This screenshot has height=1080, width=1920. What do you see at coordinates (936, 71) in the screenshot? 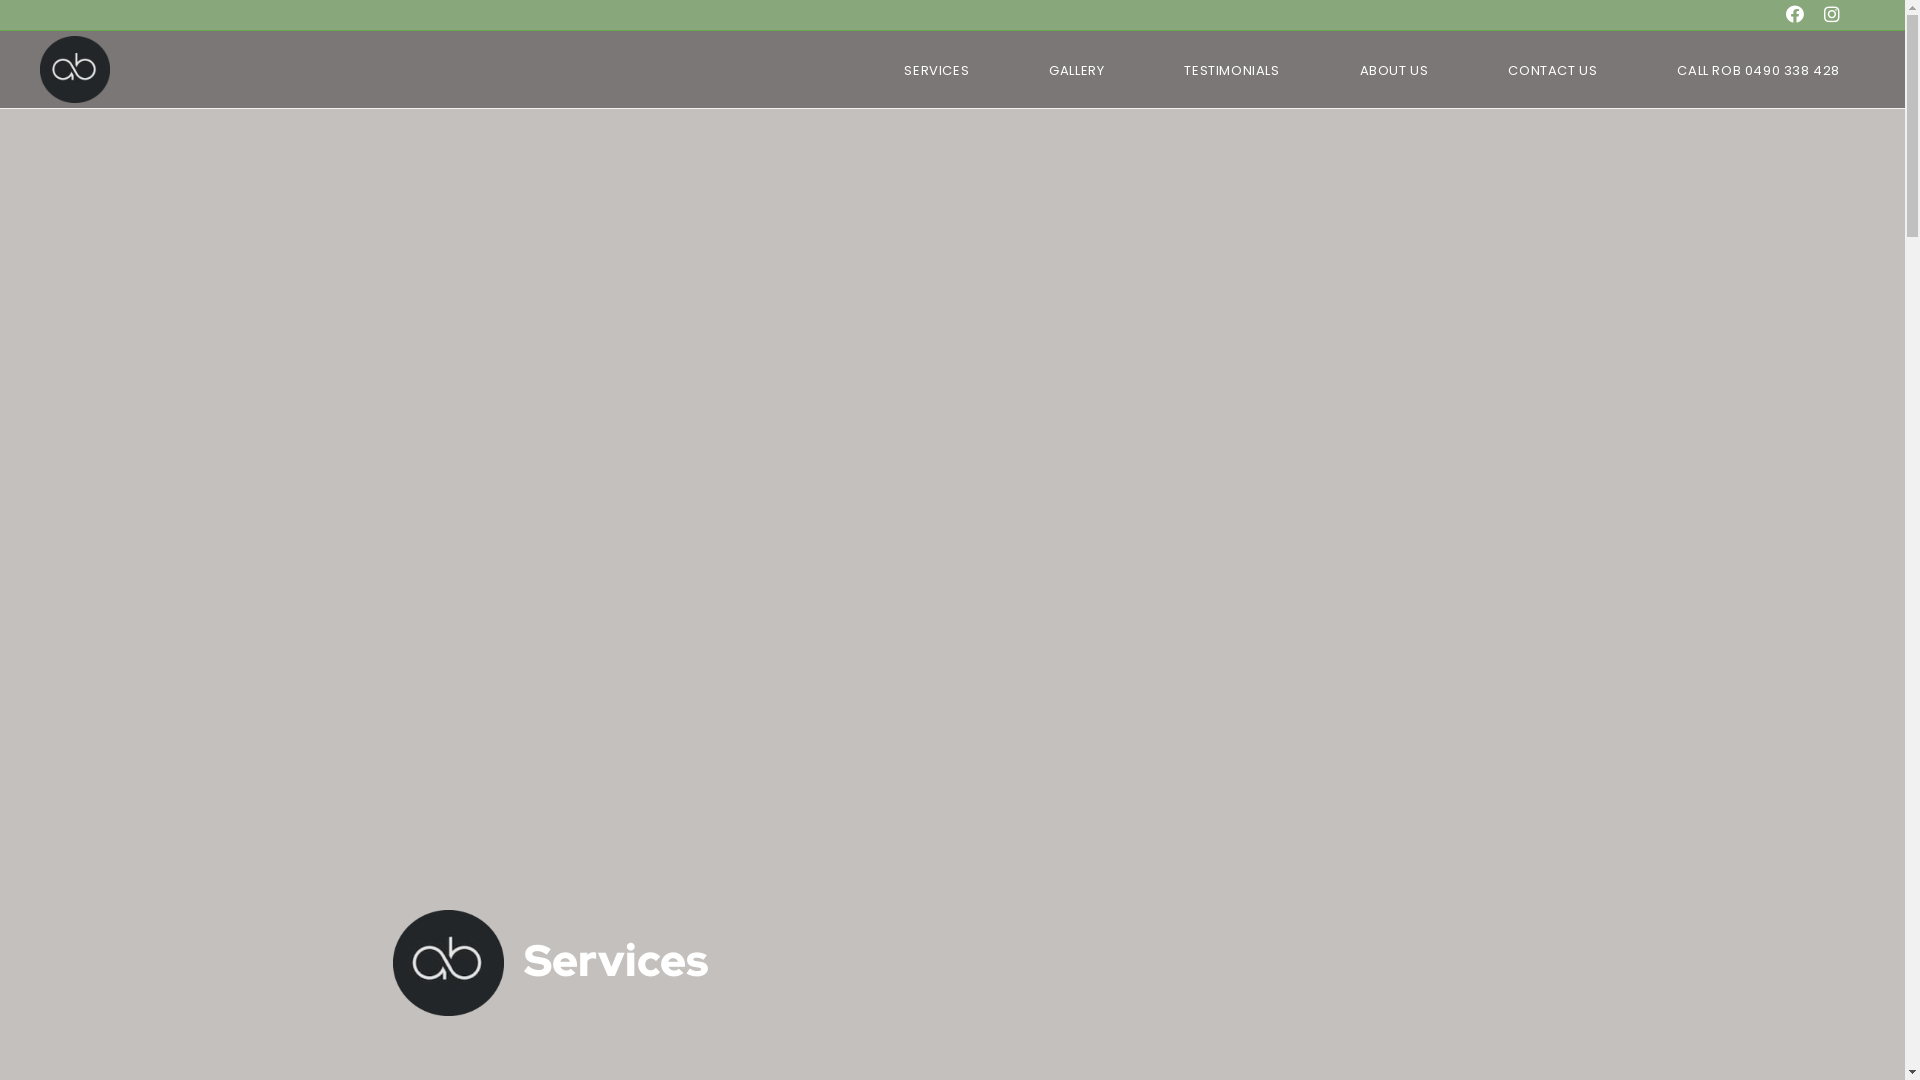
I see `SERVICES` at bounding box center [936, 71].